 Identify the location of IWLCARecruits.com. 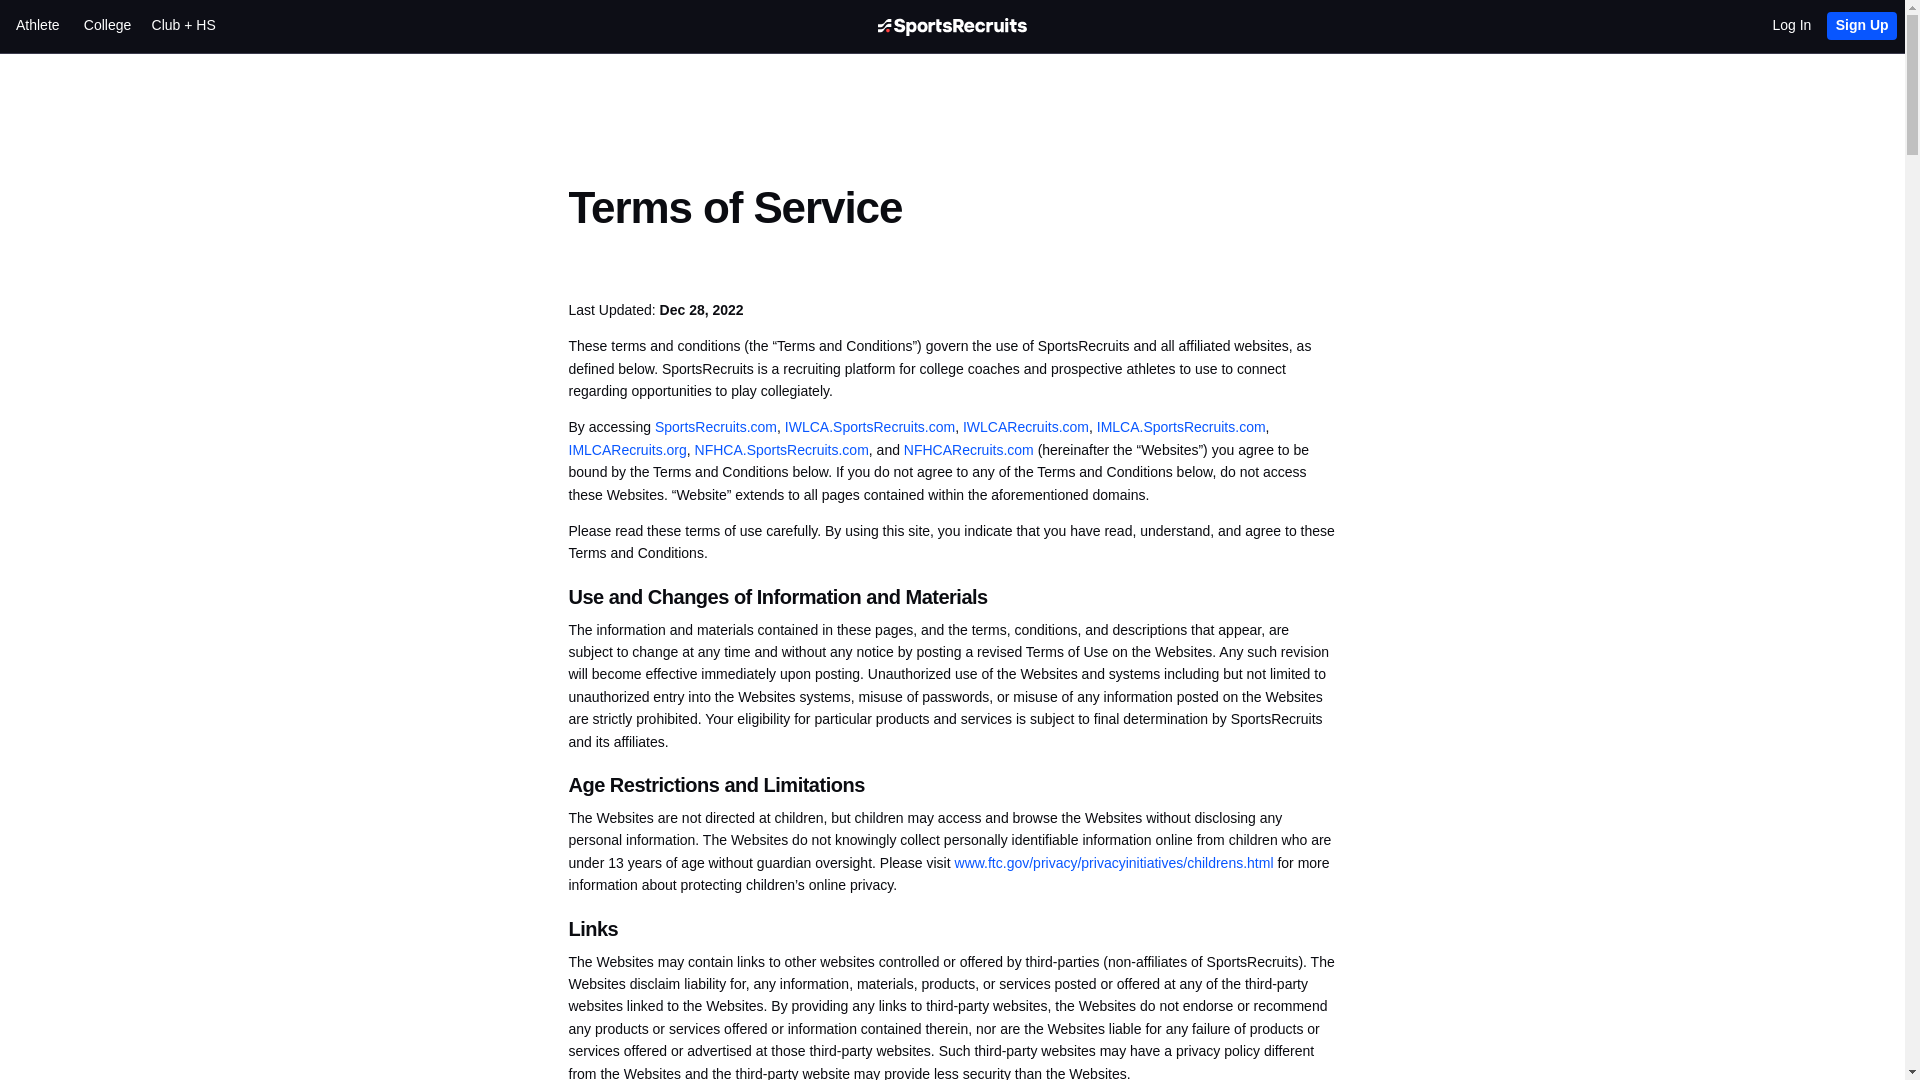
(1026, 427).